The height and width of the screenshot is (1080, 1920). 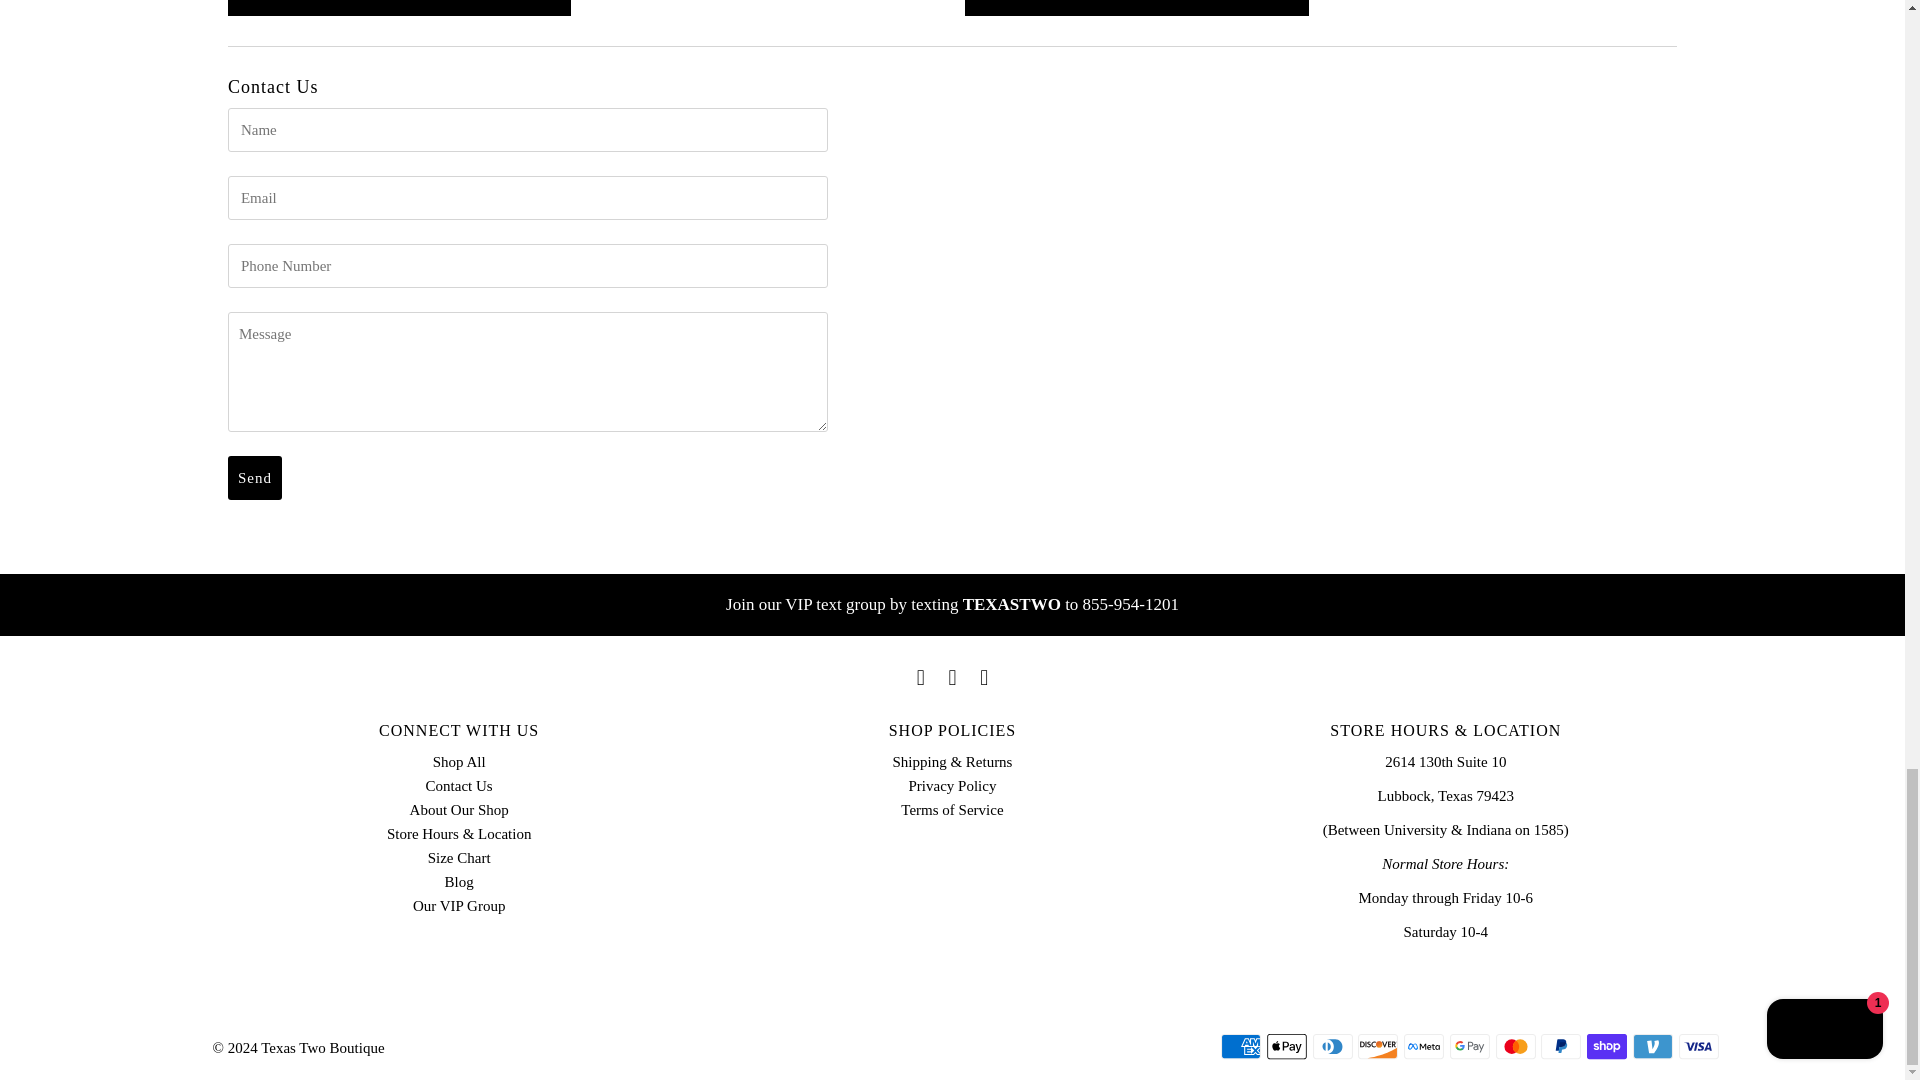 I want to click on Google Pay, so click(x=1469, y=1046).